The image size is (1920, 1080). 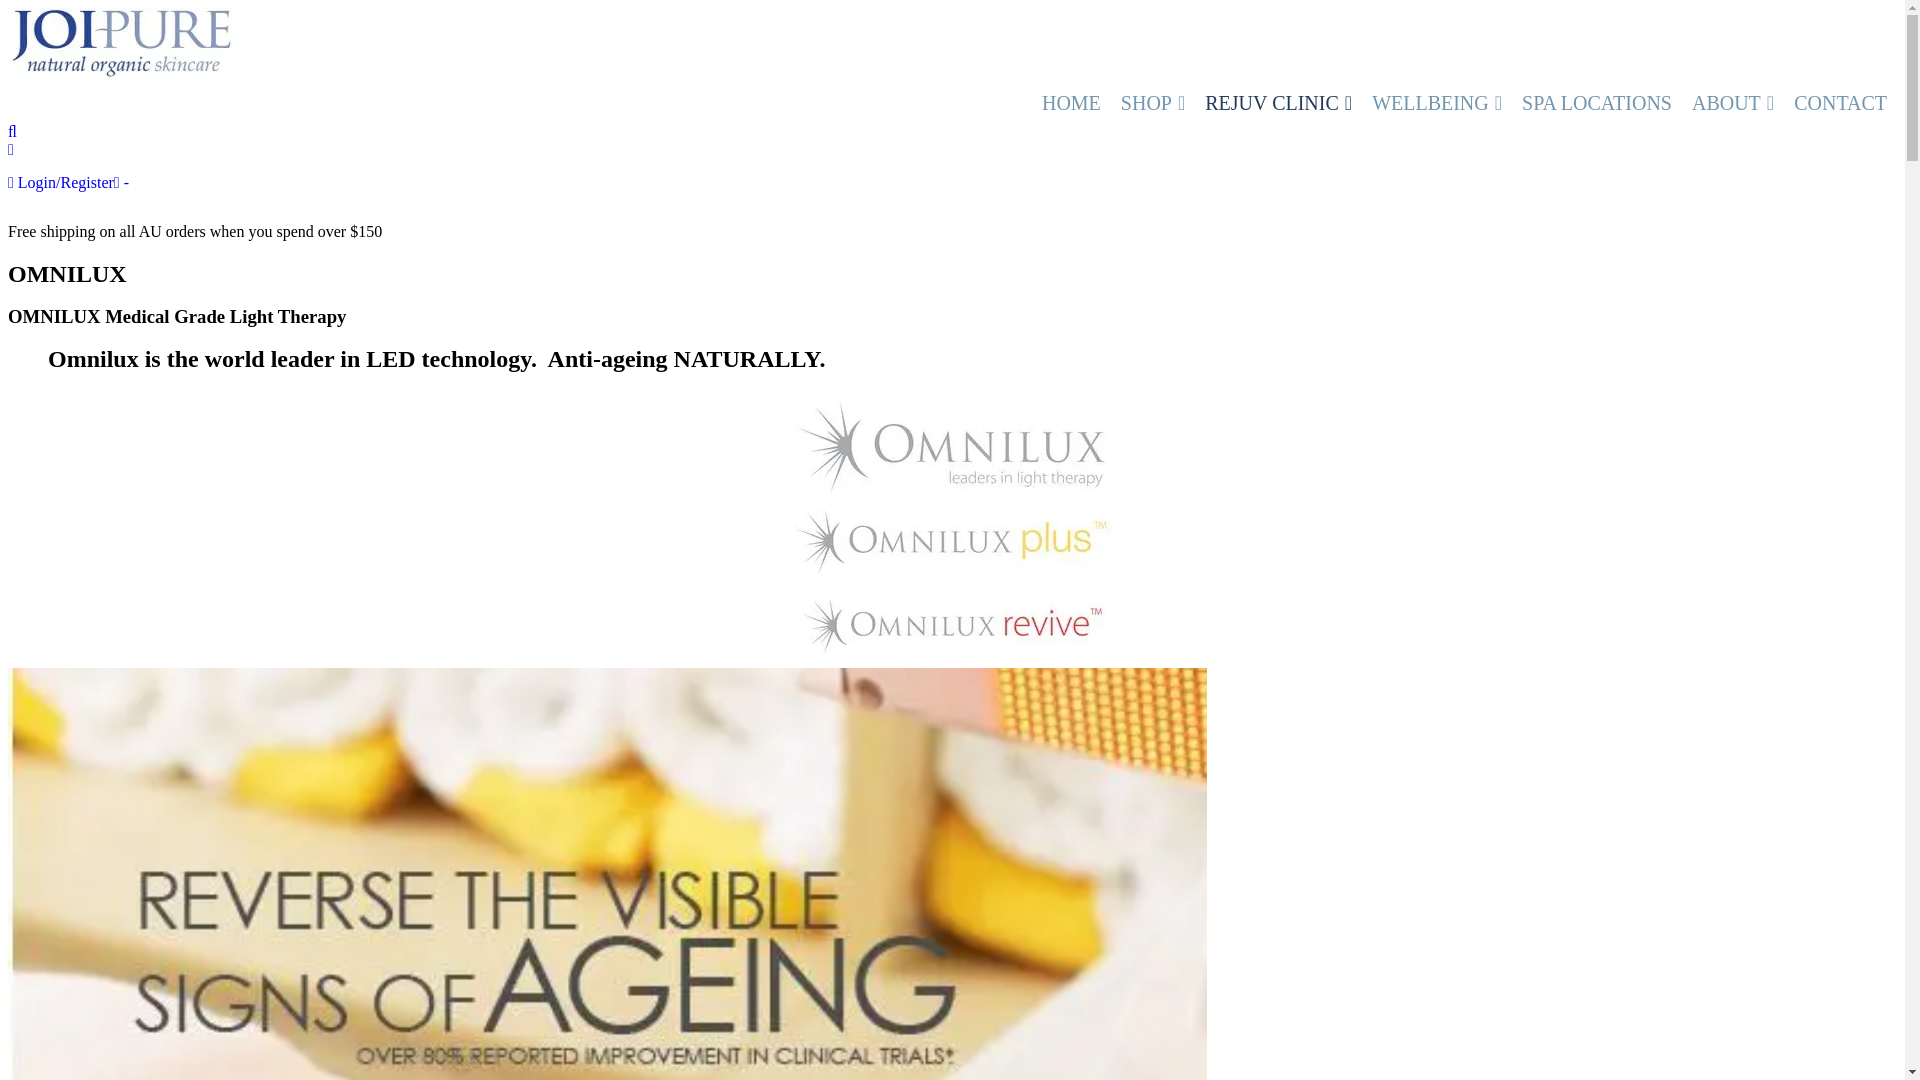 What do you see at coordinates (122, 182) in the screenshot?
I see `-` at bounding box center [122, 182].